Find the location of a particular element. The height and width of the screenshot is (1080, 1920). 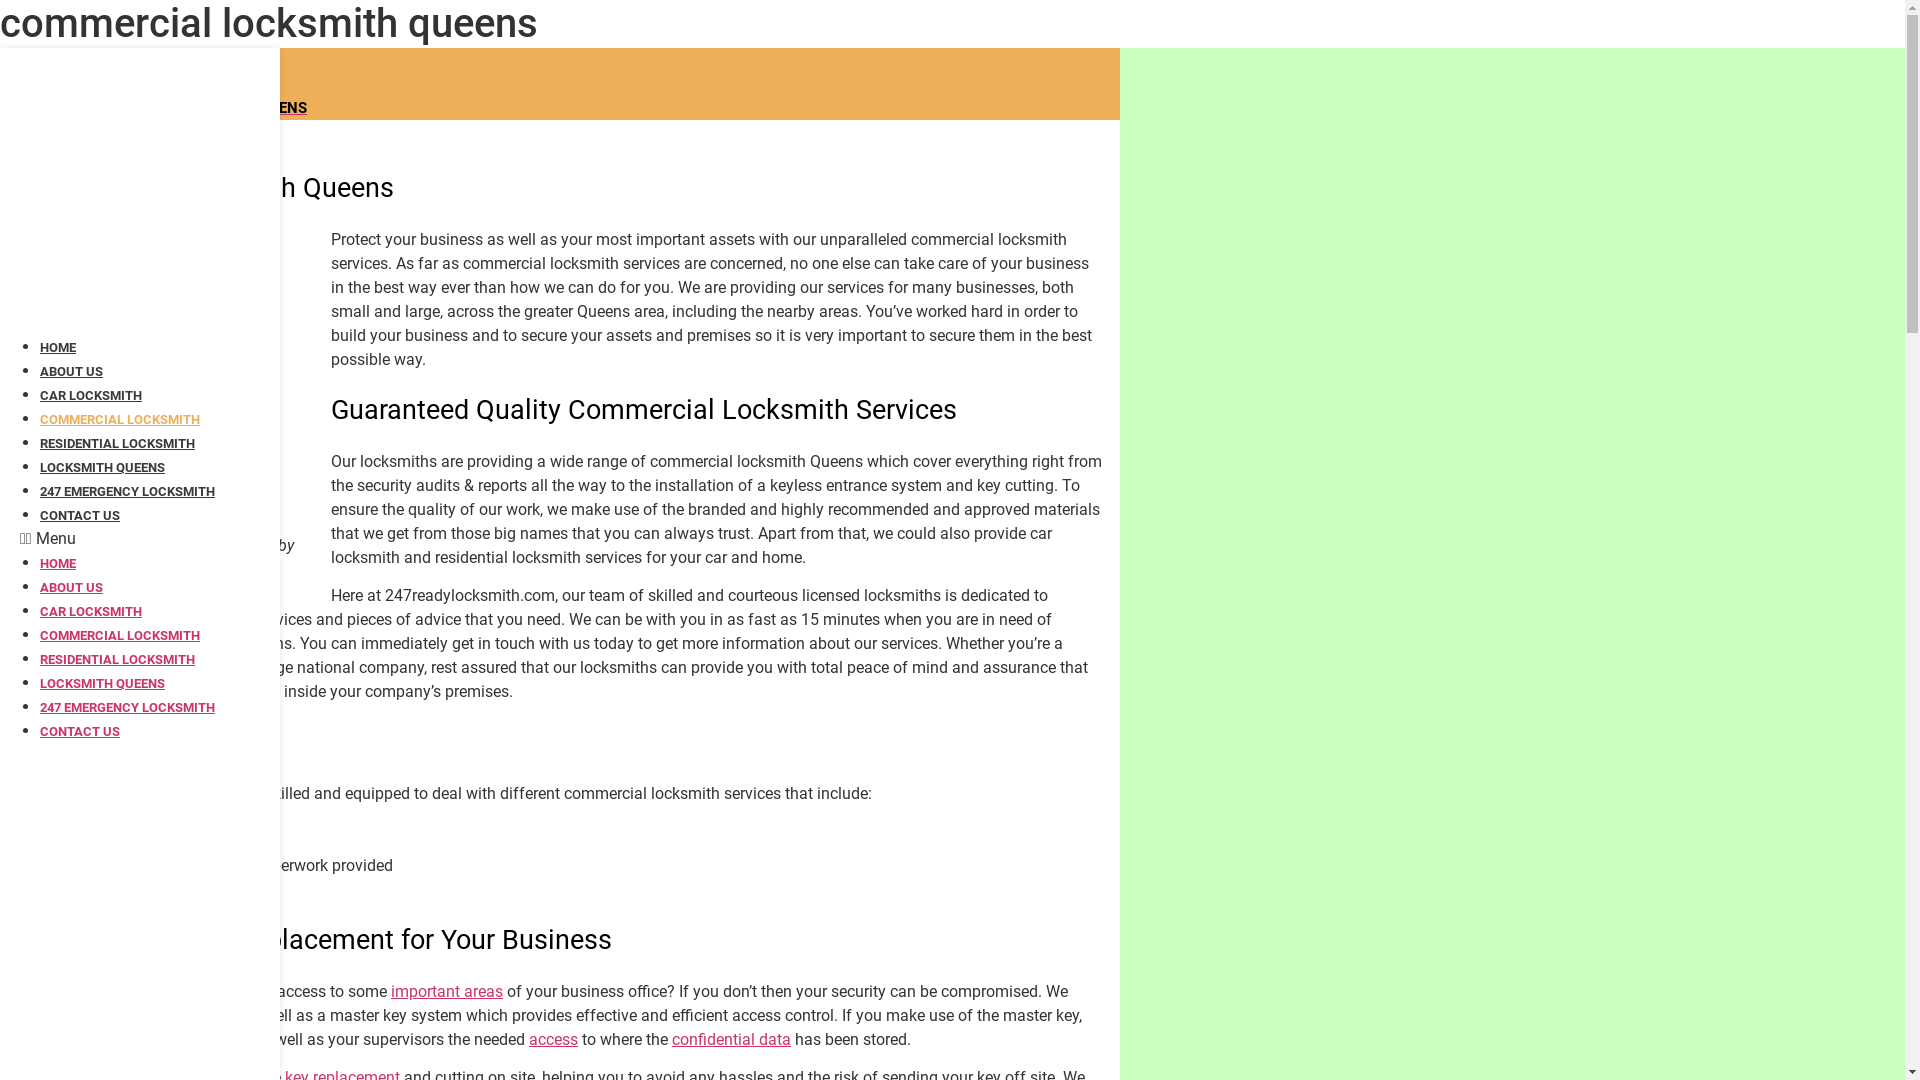

ABOUT US is located at coordinates (72, 372).